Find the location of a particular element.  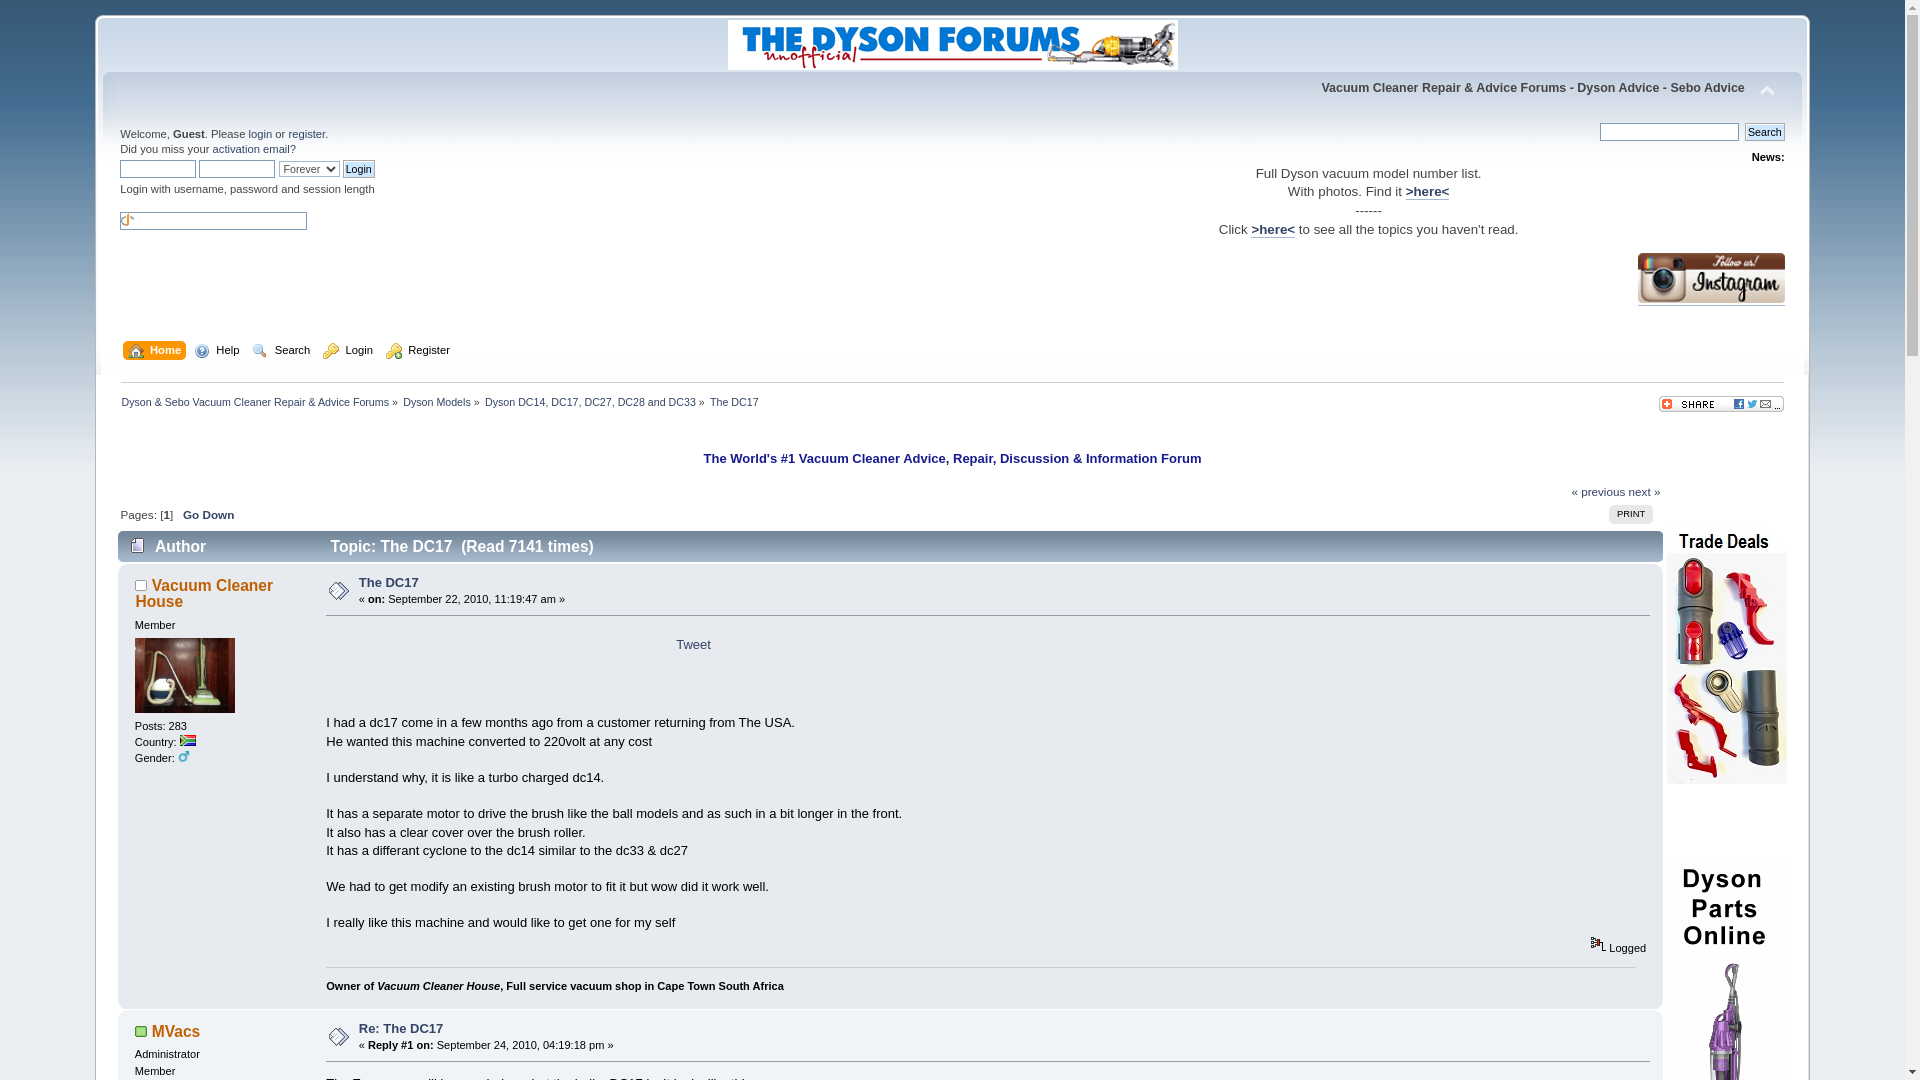

register is located at coordinates (306, 134).